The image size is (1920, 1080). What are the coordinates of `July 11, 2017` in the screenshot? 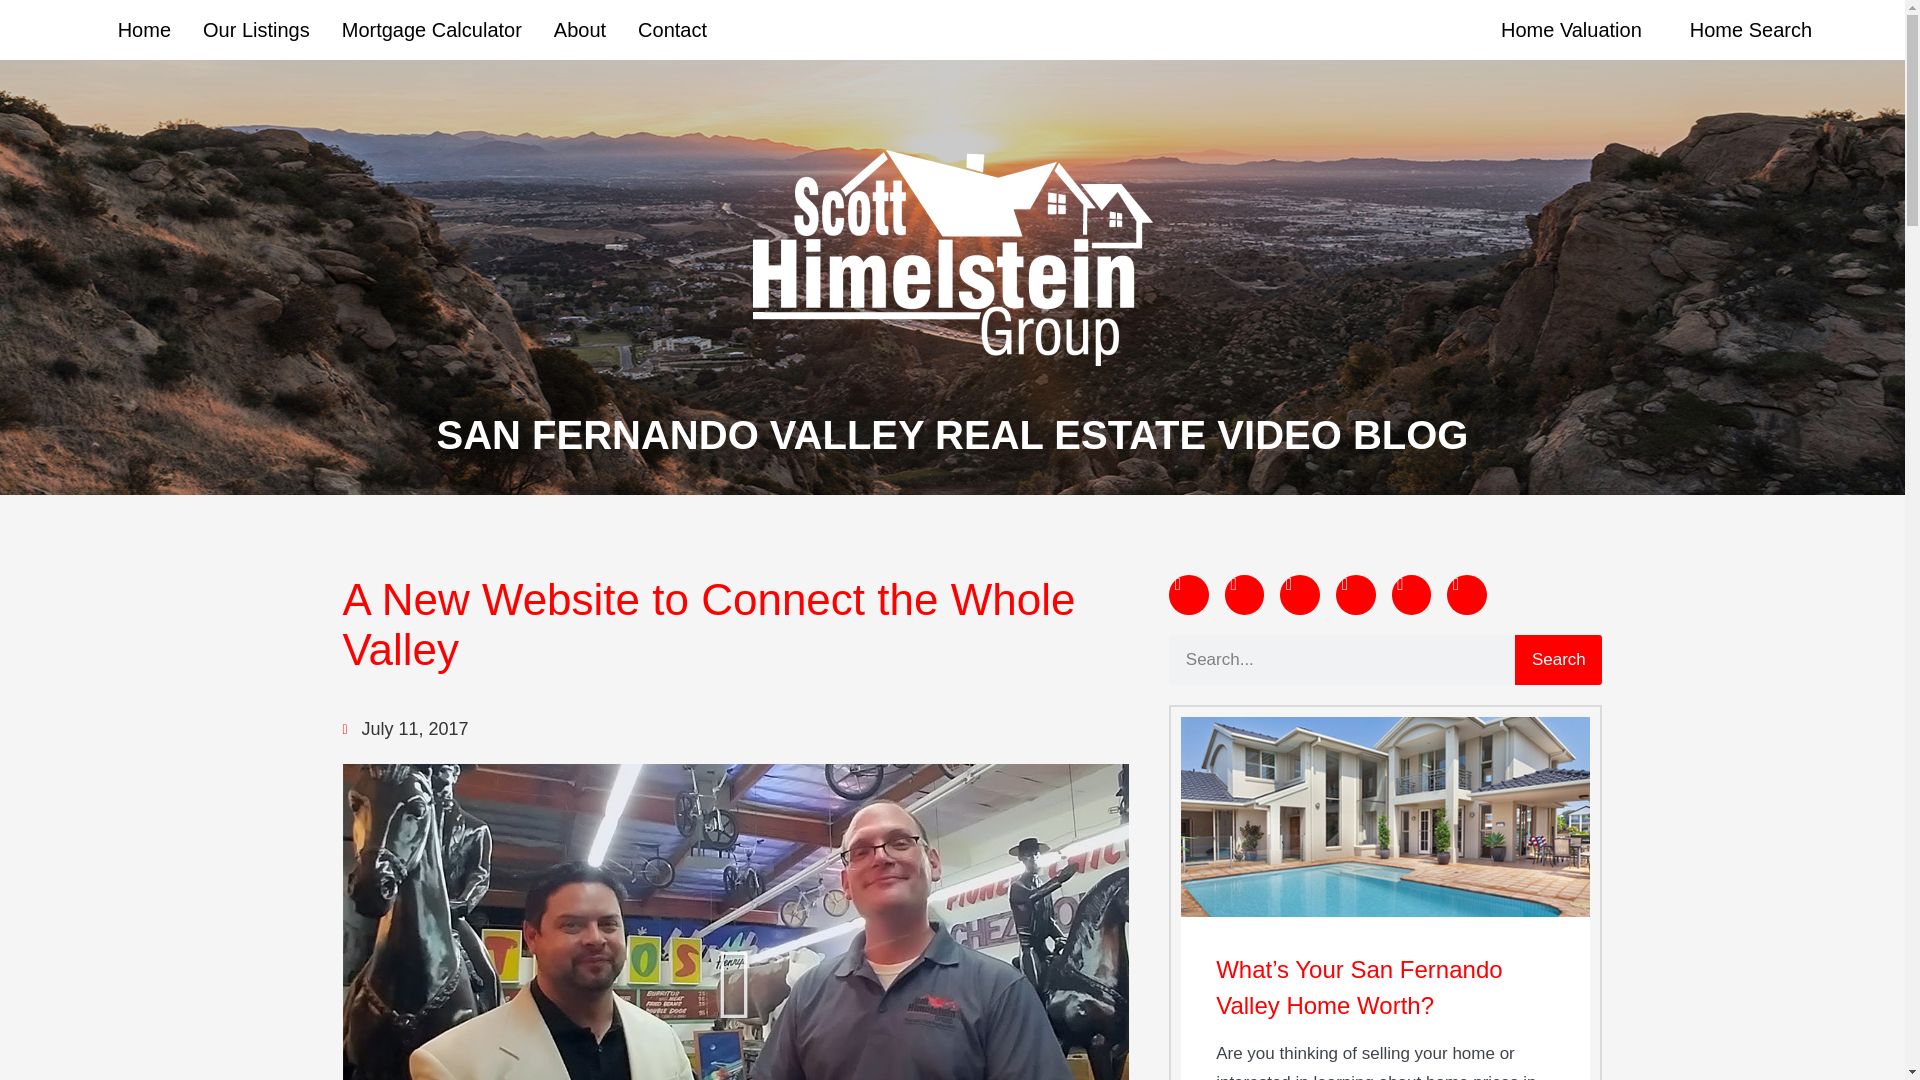 It's located at (404, 729).